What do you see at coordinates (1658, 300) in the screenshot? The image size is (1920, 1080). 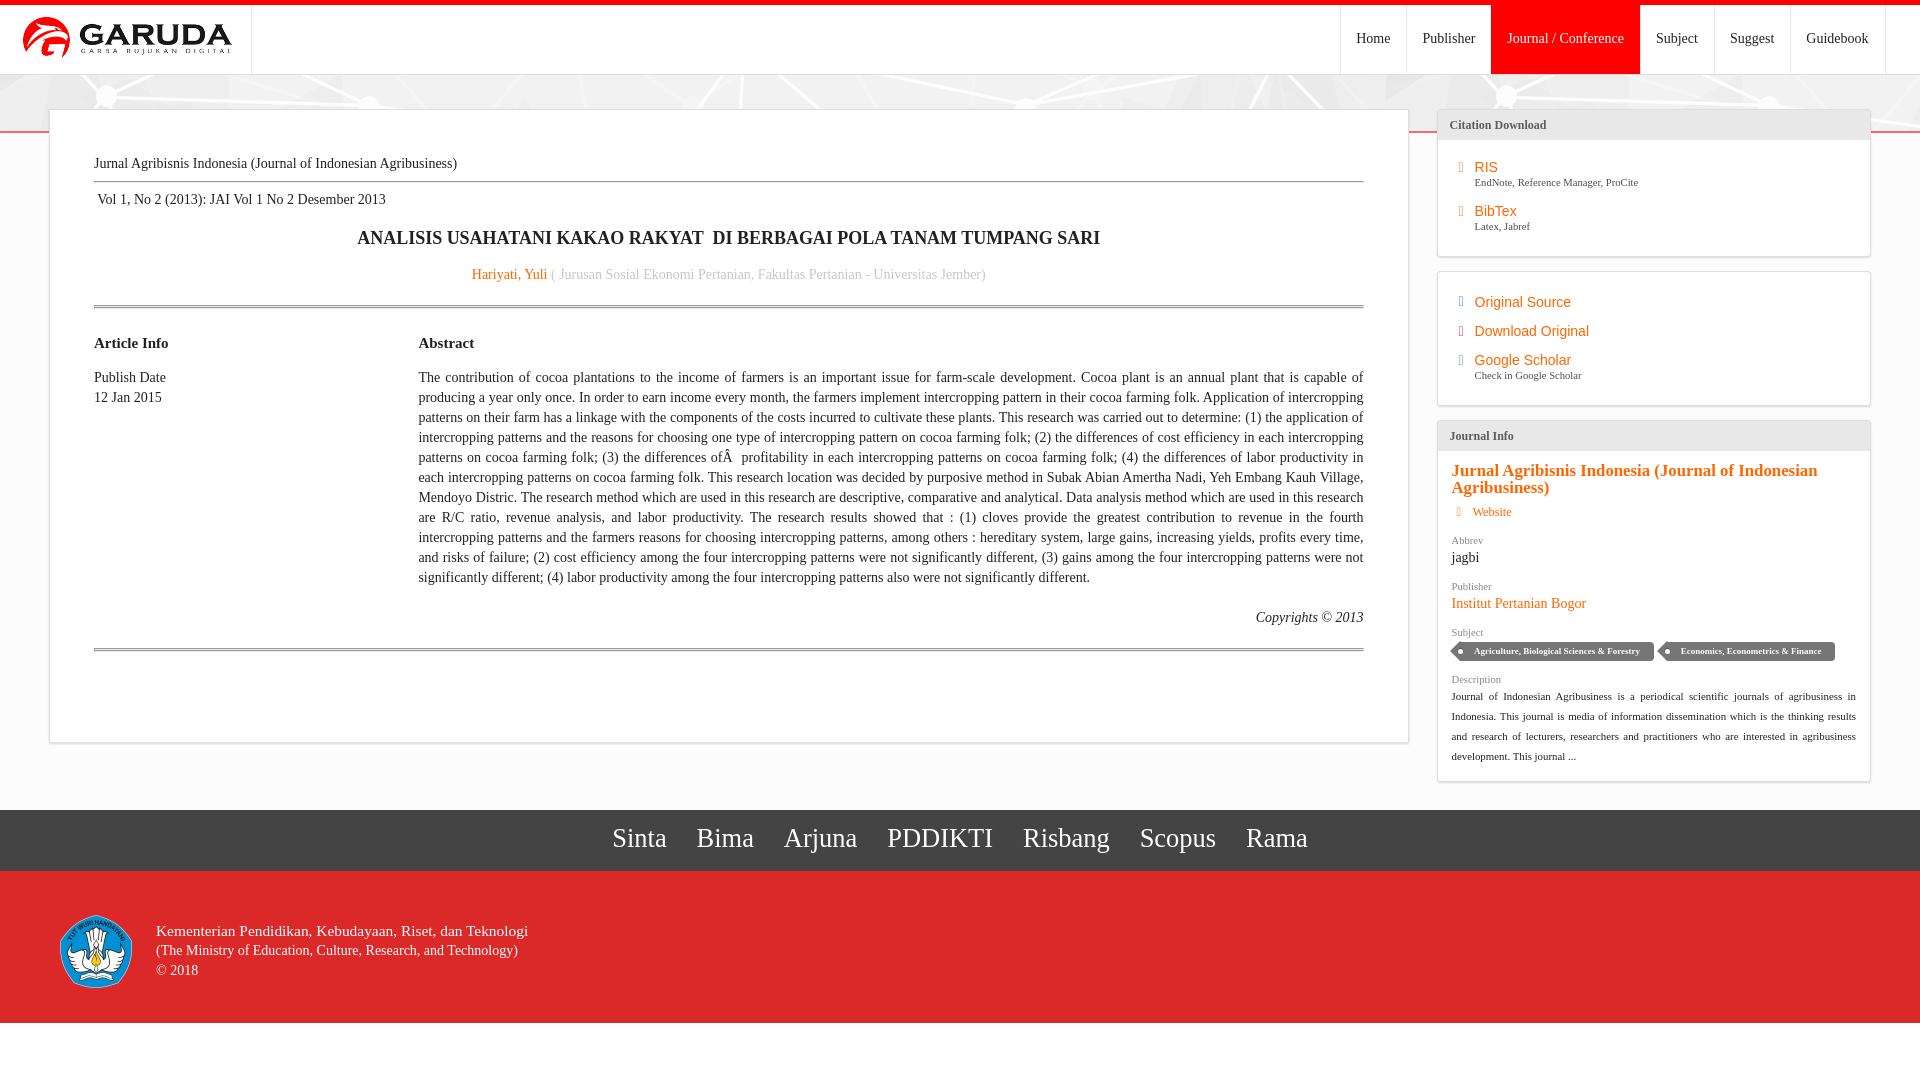 I see `Subject` at bounding box center [1658, 300].